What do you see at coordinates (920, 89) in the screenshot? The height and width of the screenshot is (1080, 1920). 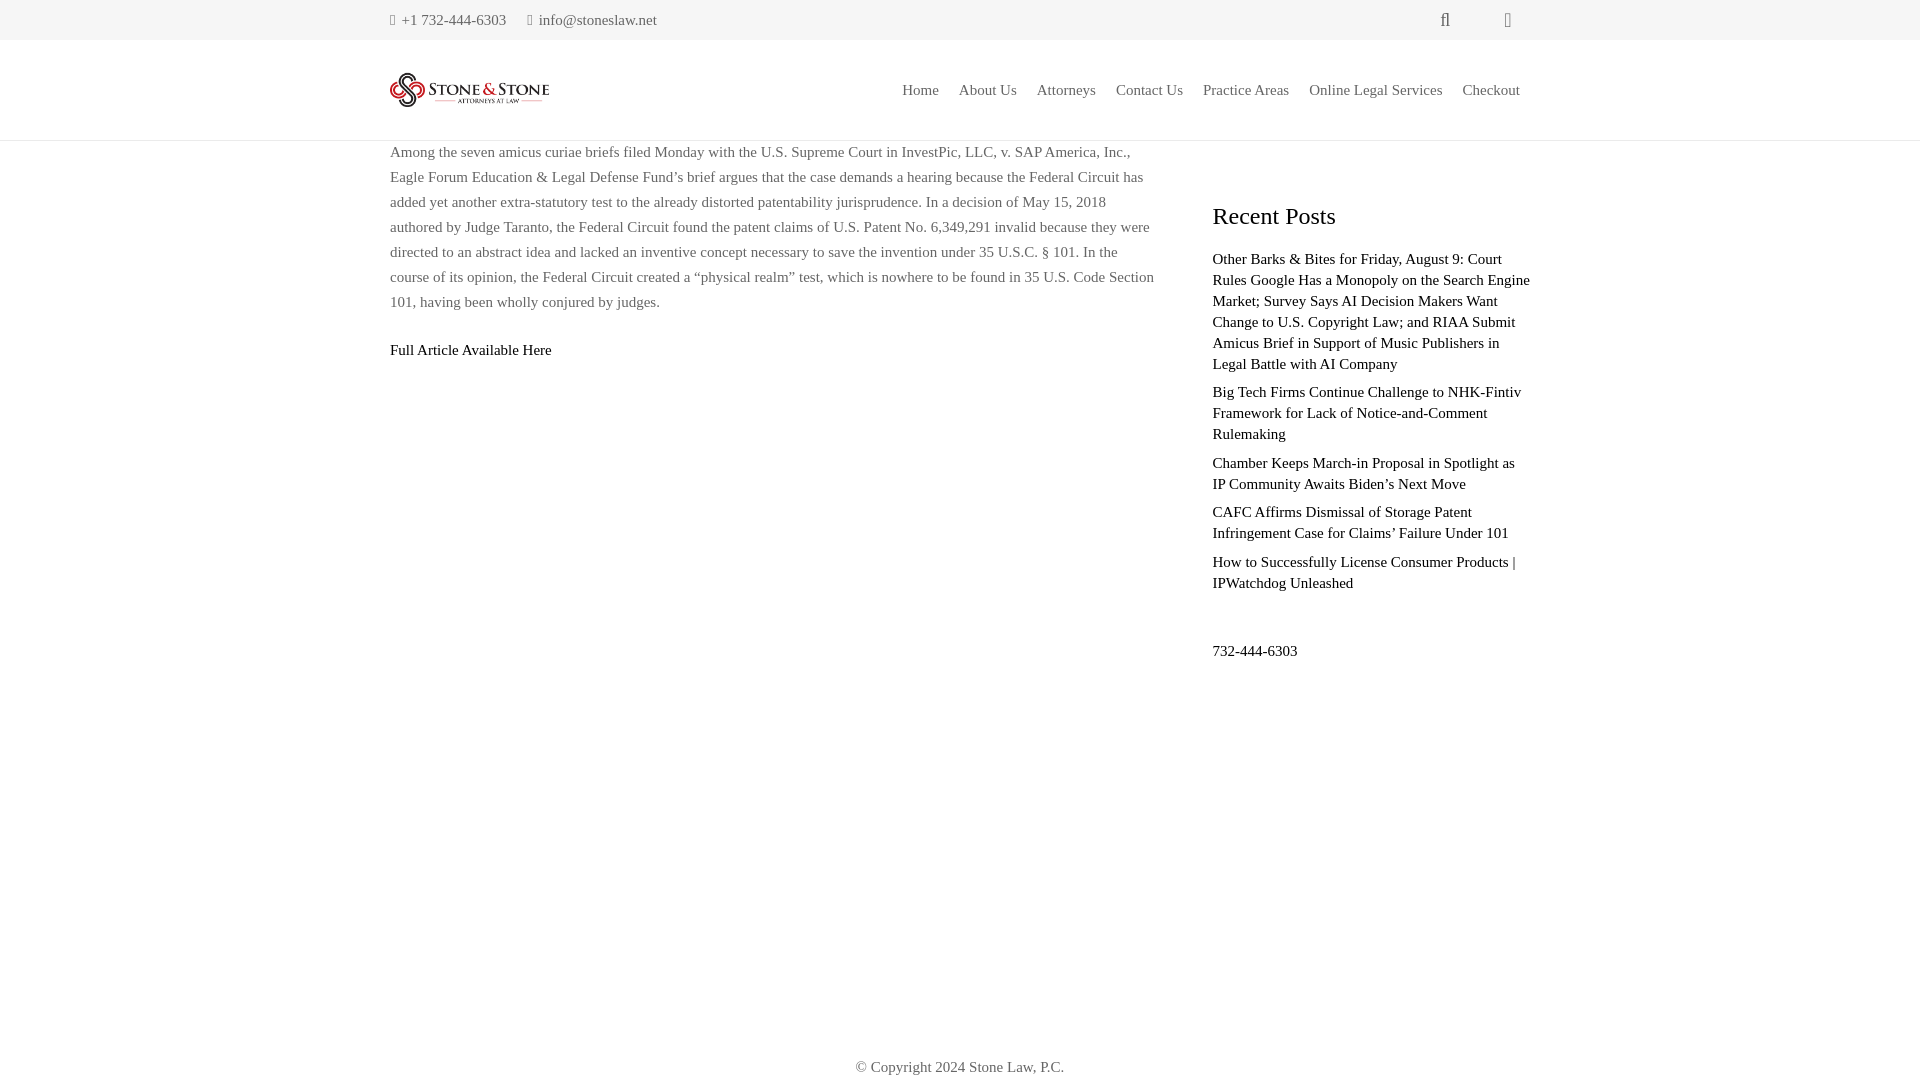 I see `Home` at bounding box center [920, 89].